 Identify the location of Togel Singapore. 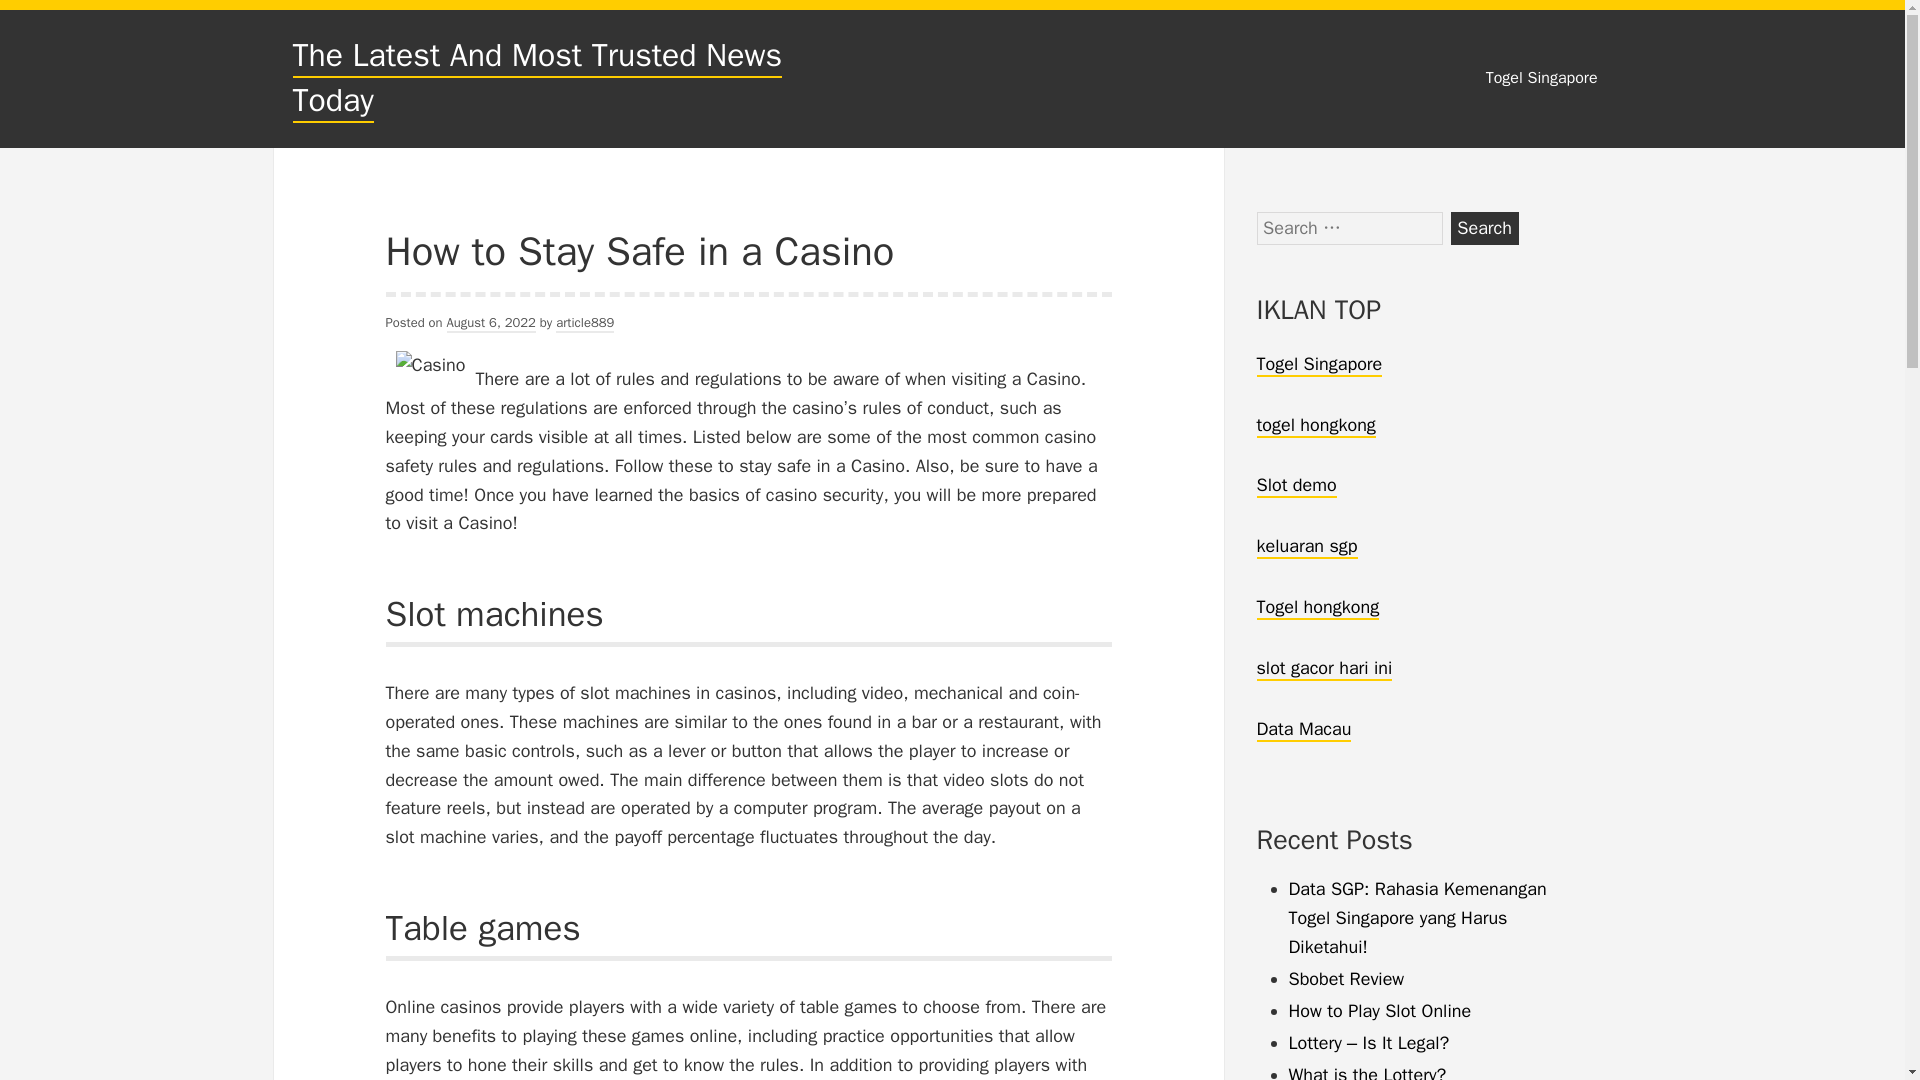
(1318, 364).